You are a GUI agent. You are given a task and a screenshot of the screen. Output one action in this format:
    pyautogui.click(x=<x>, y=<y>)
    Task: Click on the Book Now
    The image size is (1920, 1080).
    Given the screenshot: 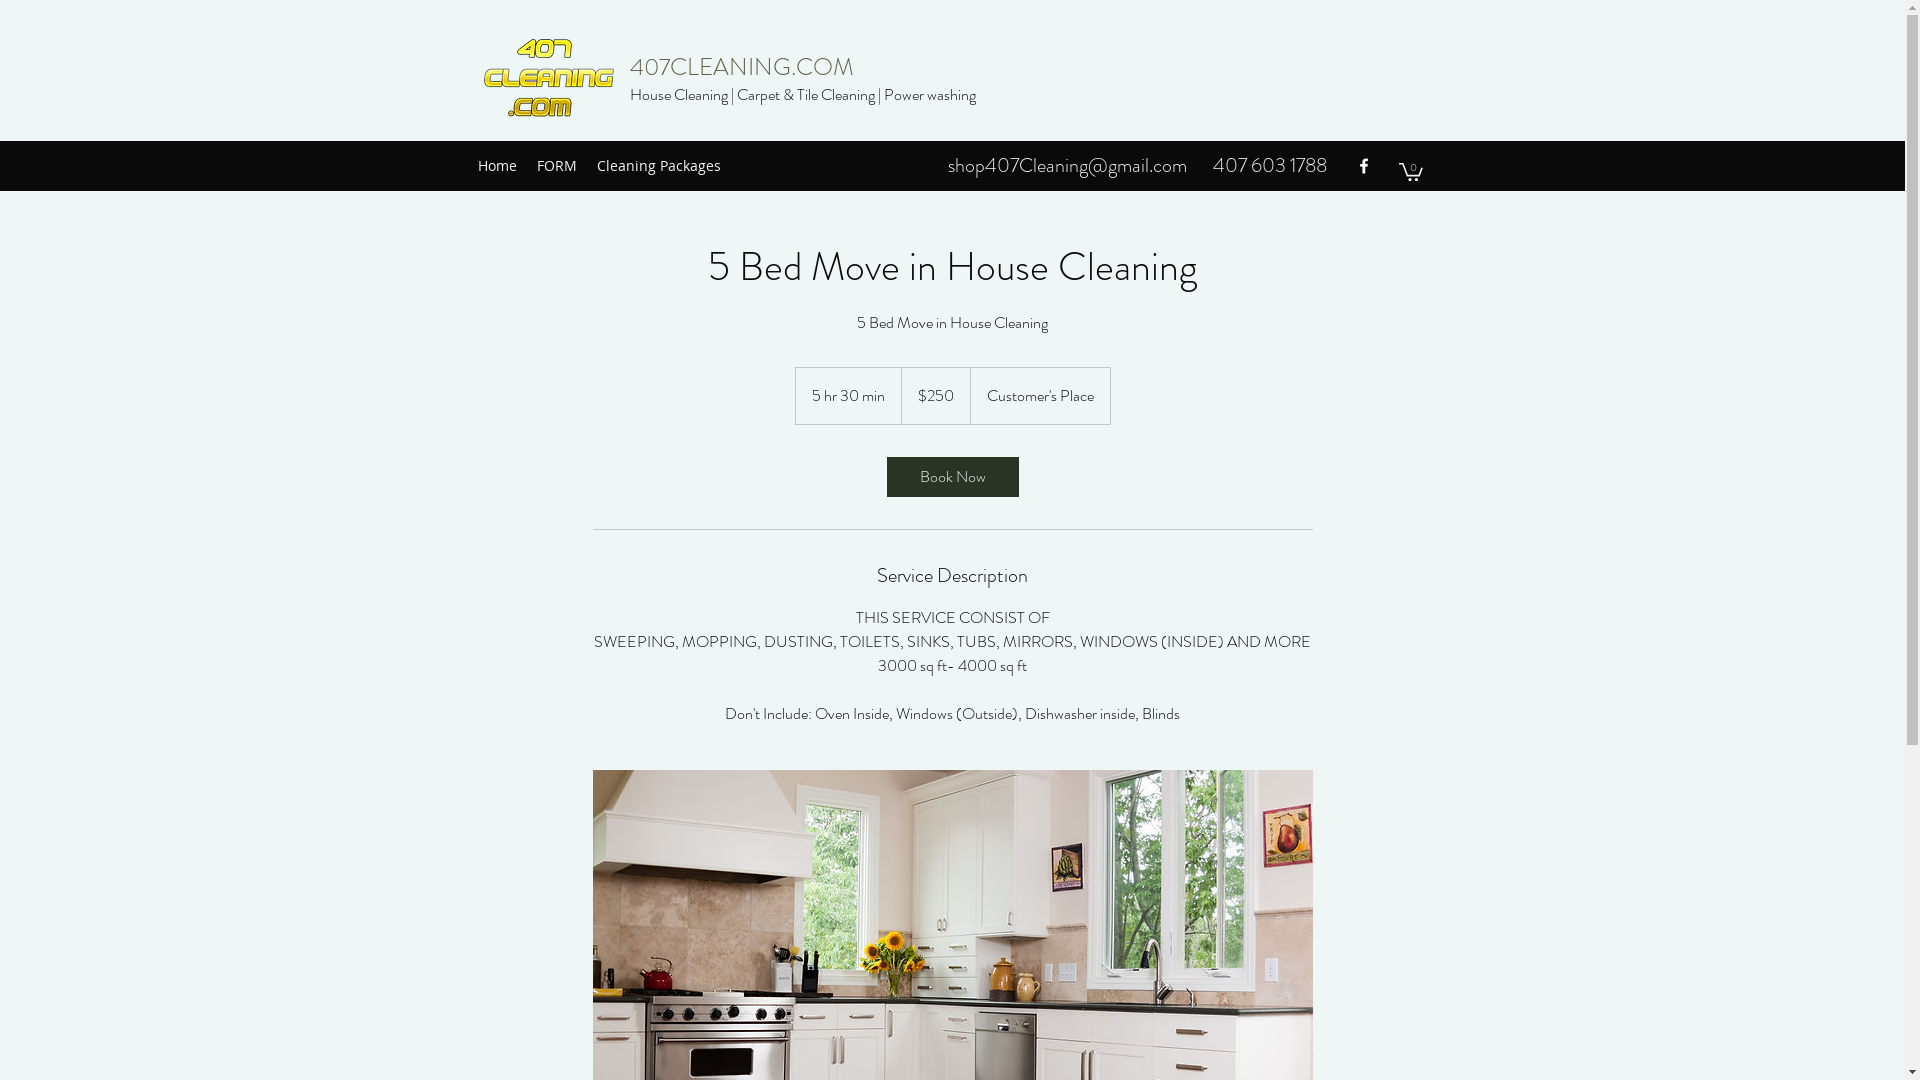 What is the action you would take?
    pyautogui.click(x=952, y=477)
    